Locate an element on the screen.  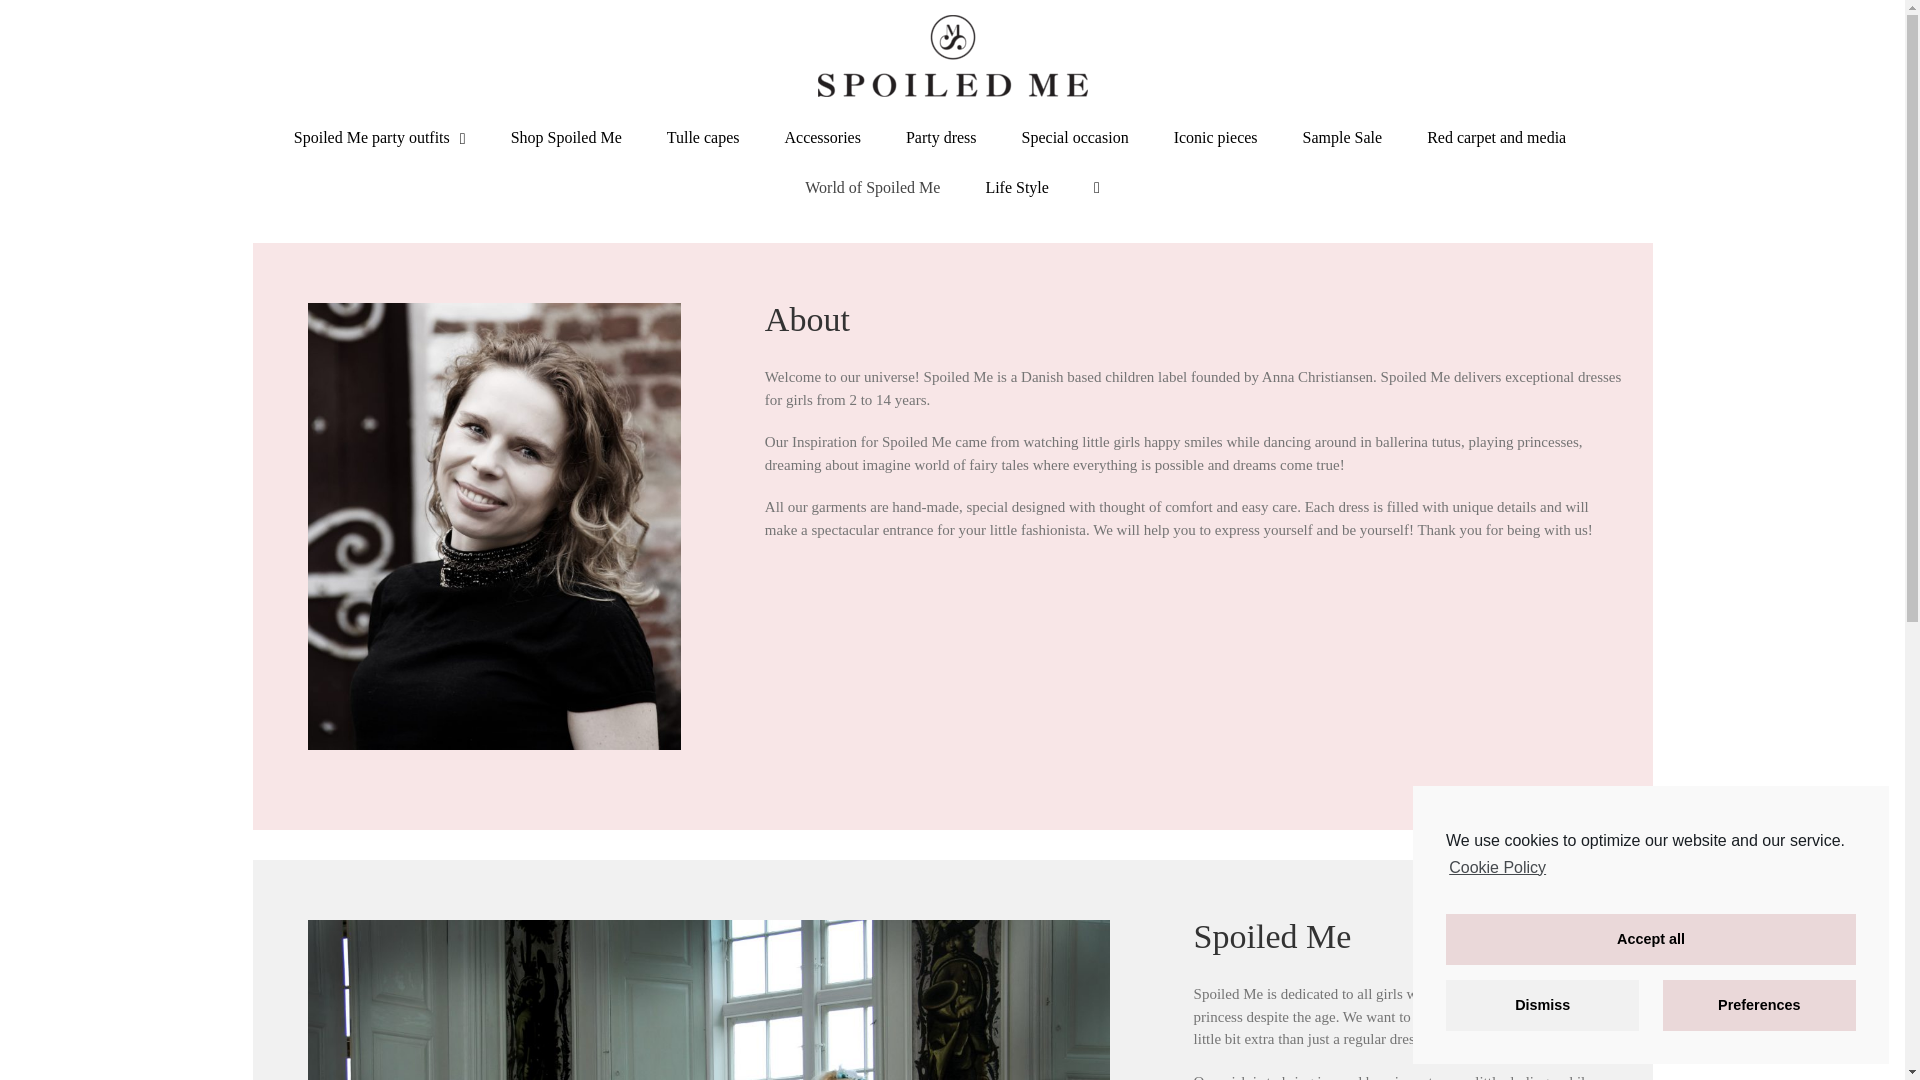
Iconic pieces is located at coordinates (1215, 138).